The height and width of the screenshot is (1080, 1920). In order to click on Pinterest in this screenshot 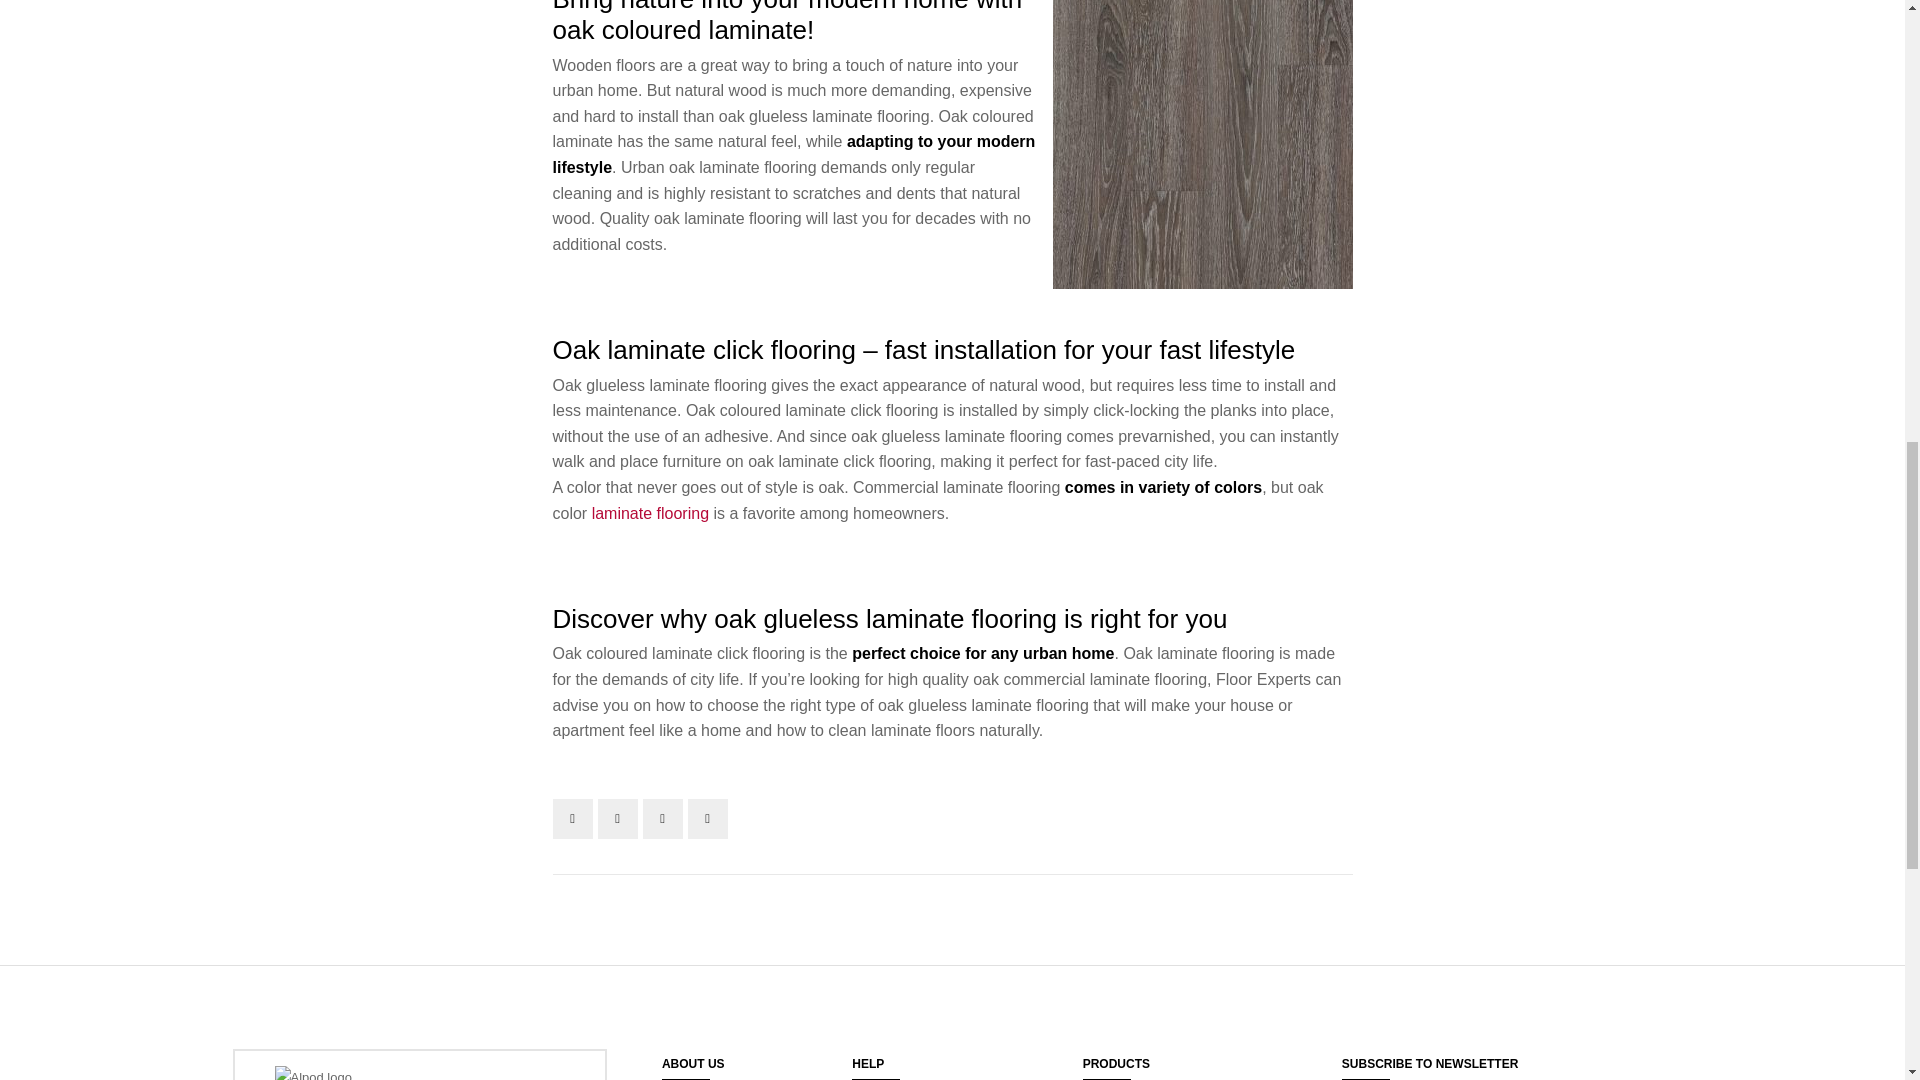, I will do `click(707, 819)`.